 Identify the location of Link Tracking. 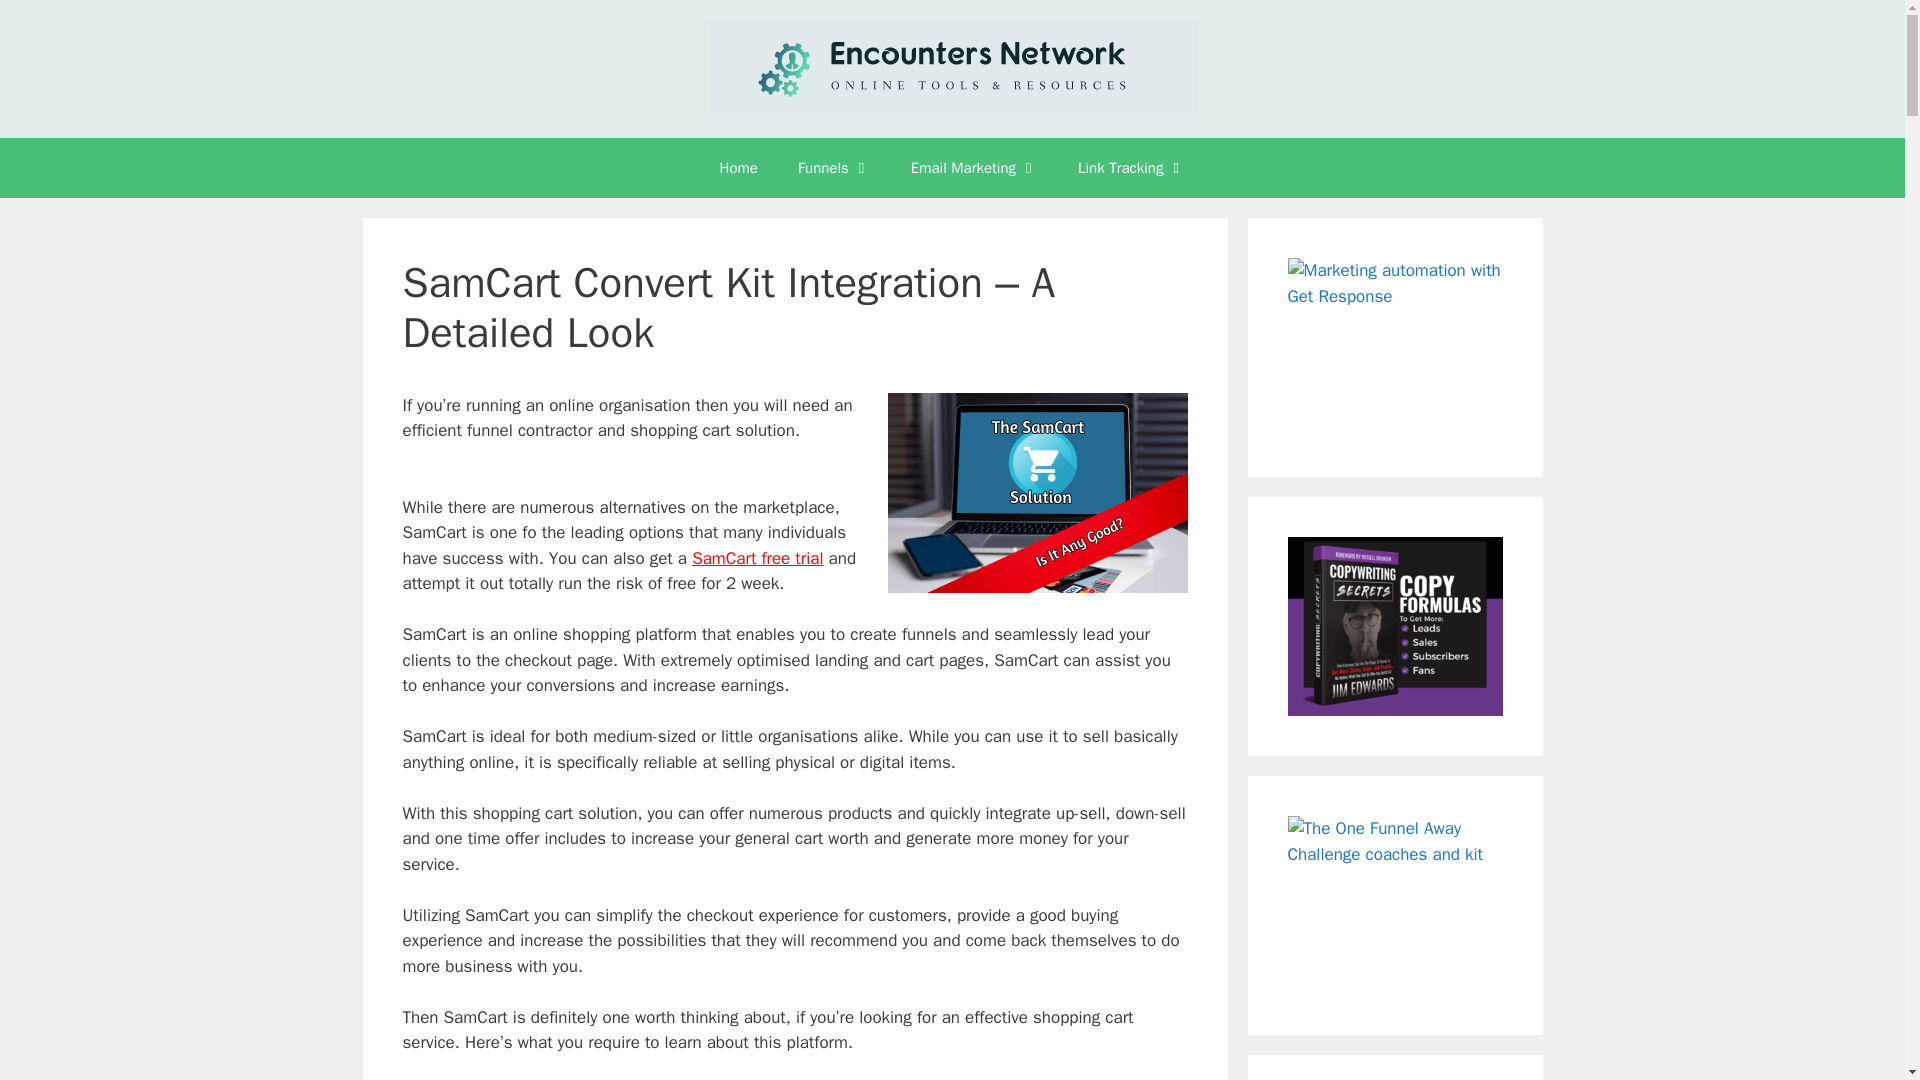
(1131, 168).